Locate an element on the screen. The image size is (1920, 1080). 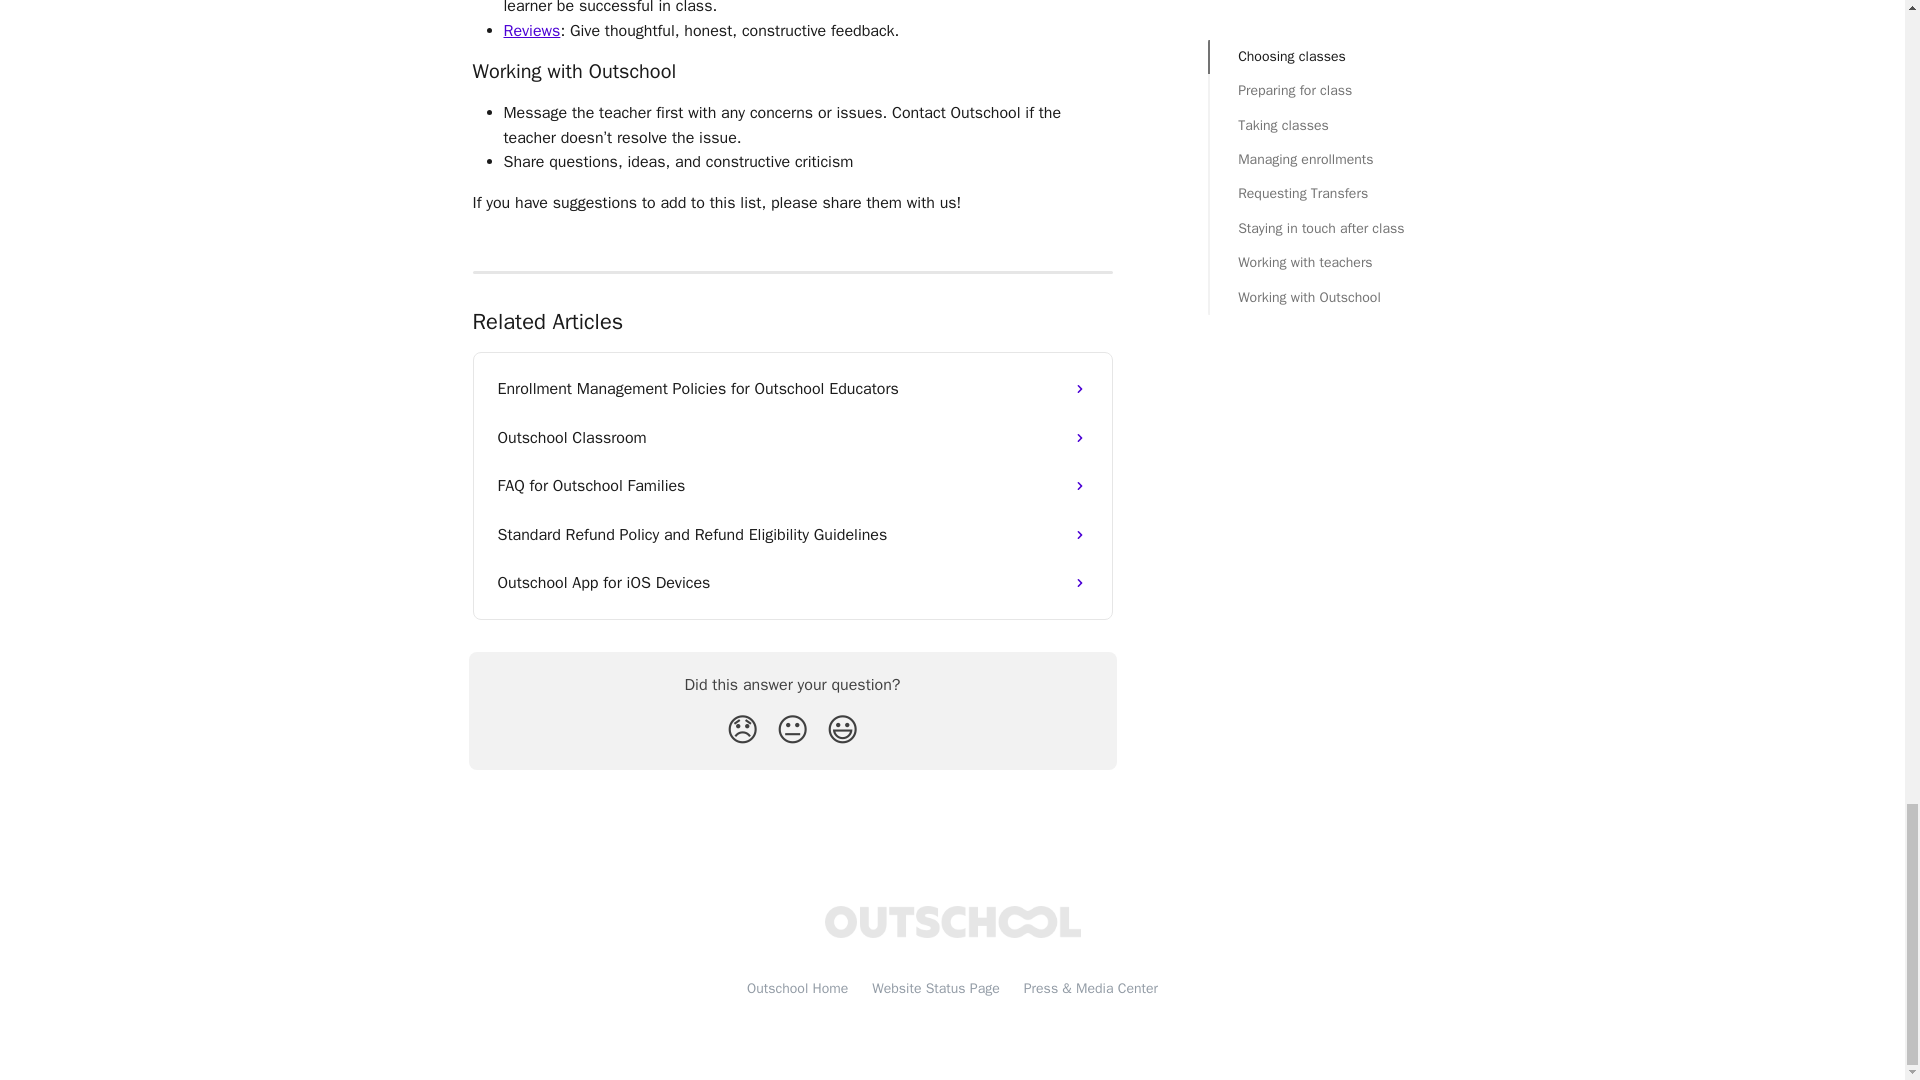
Enrollment Management Policies for Outschool Educators is located at coordinates (792, 388).